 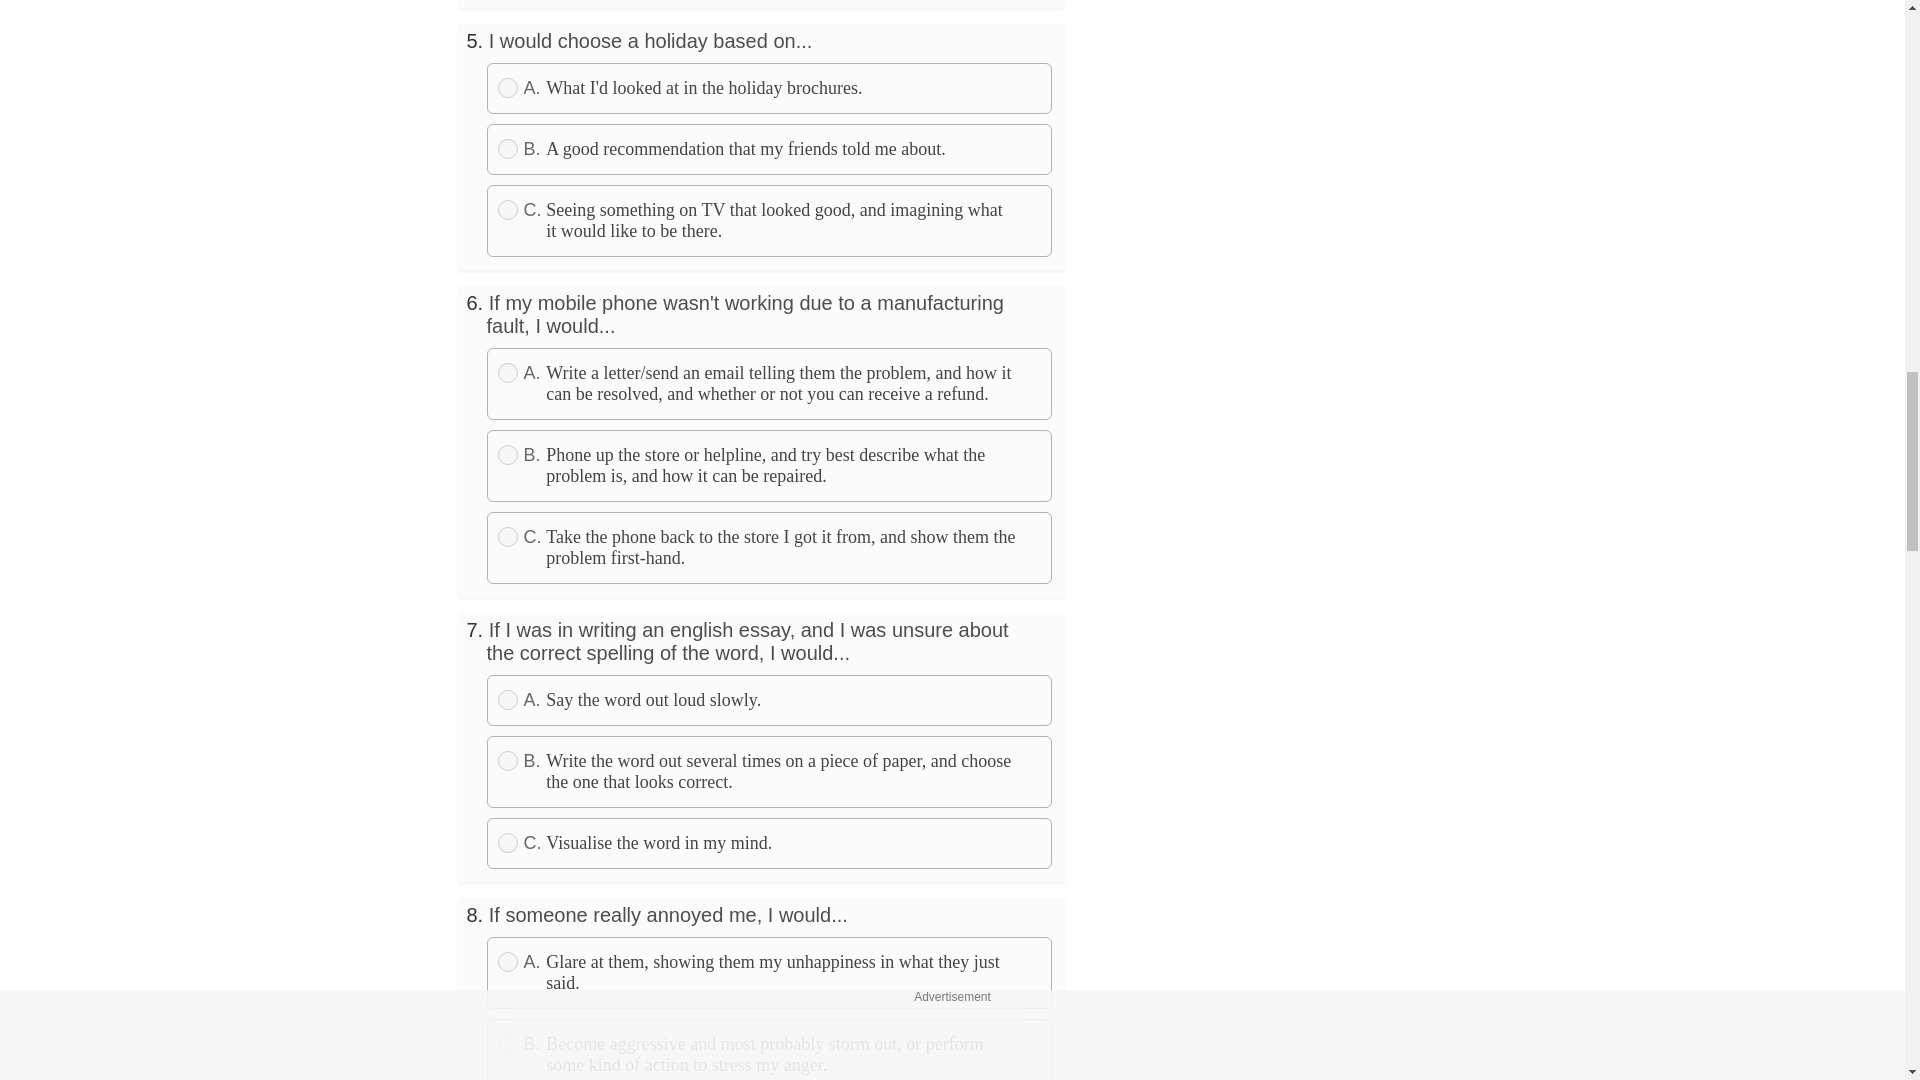 What do you see at coordinates (508, 536) in the screenshot?
I see `on` at bounding box center [508, 536].